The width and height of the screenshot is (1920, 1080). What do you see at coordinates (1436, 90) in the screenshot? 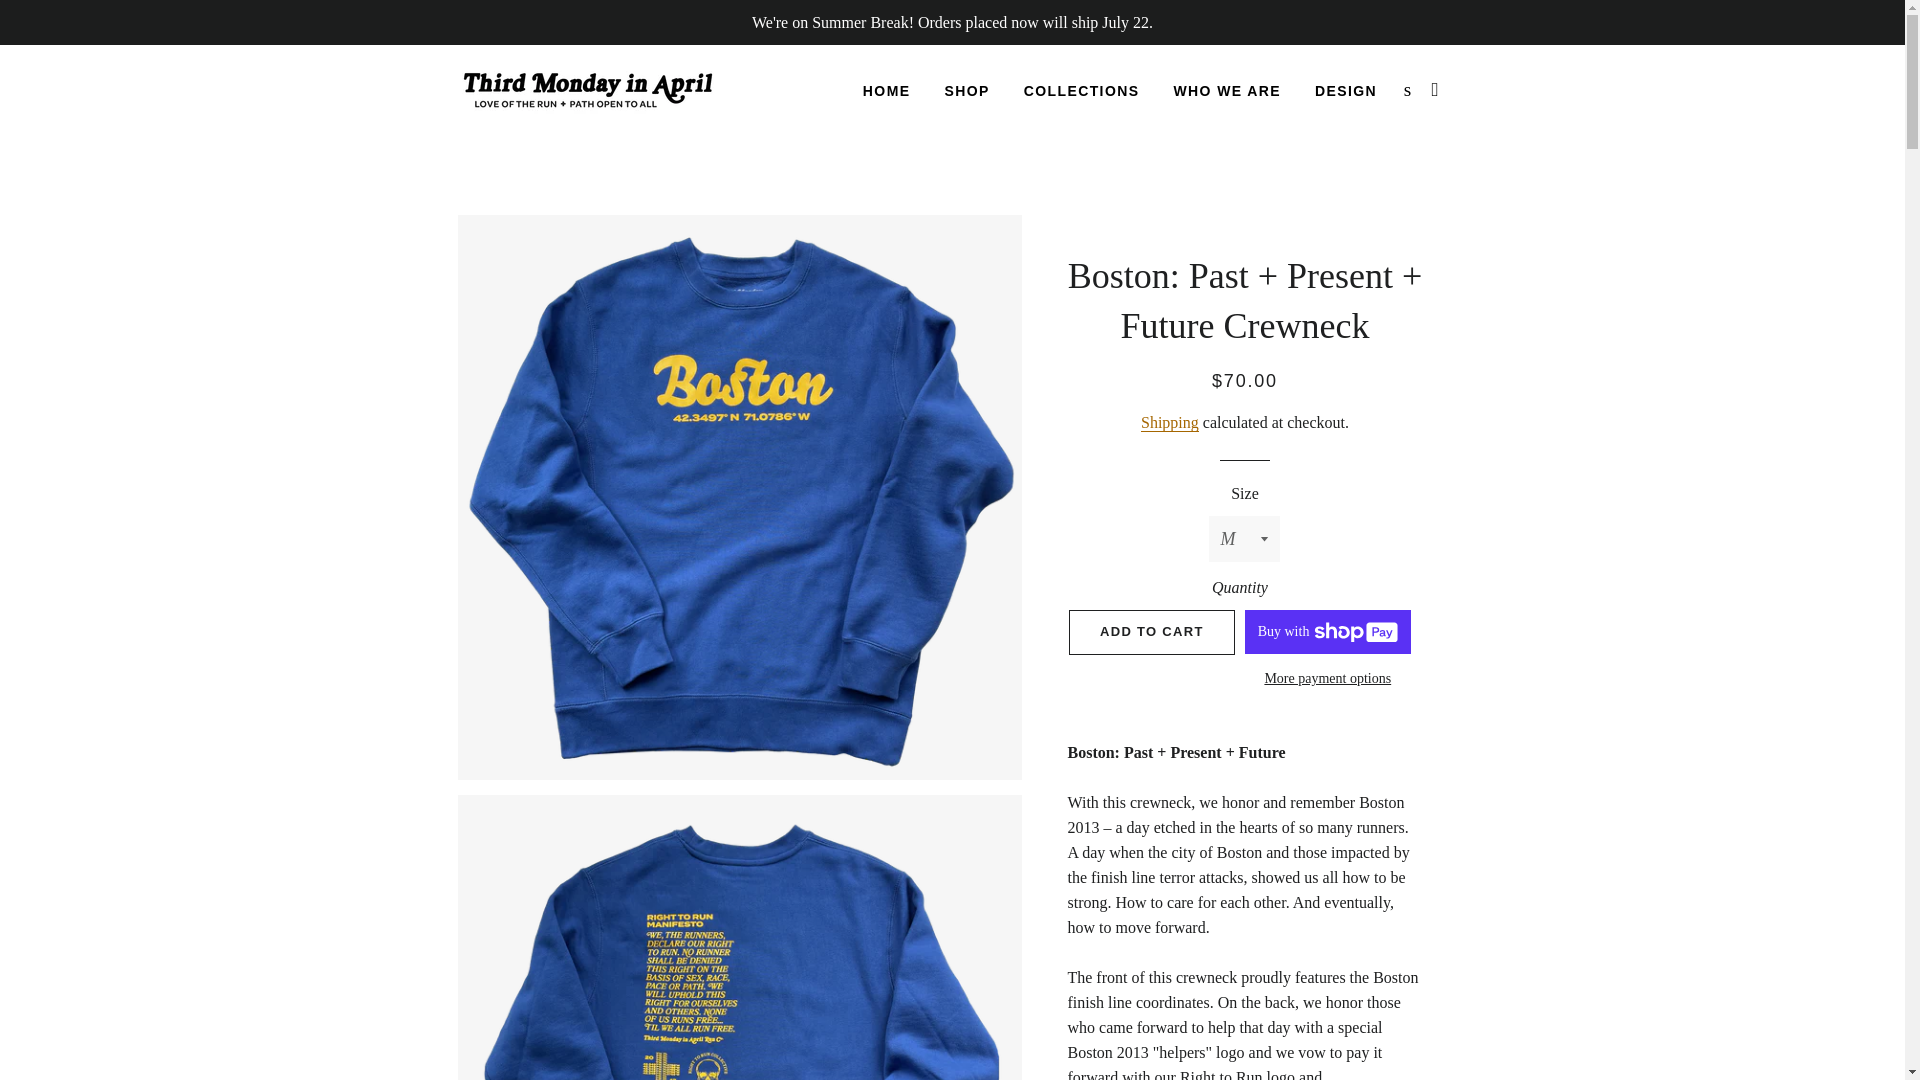
I see `CART` at bounding box center [1436, 90].